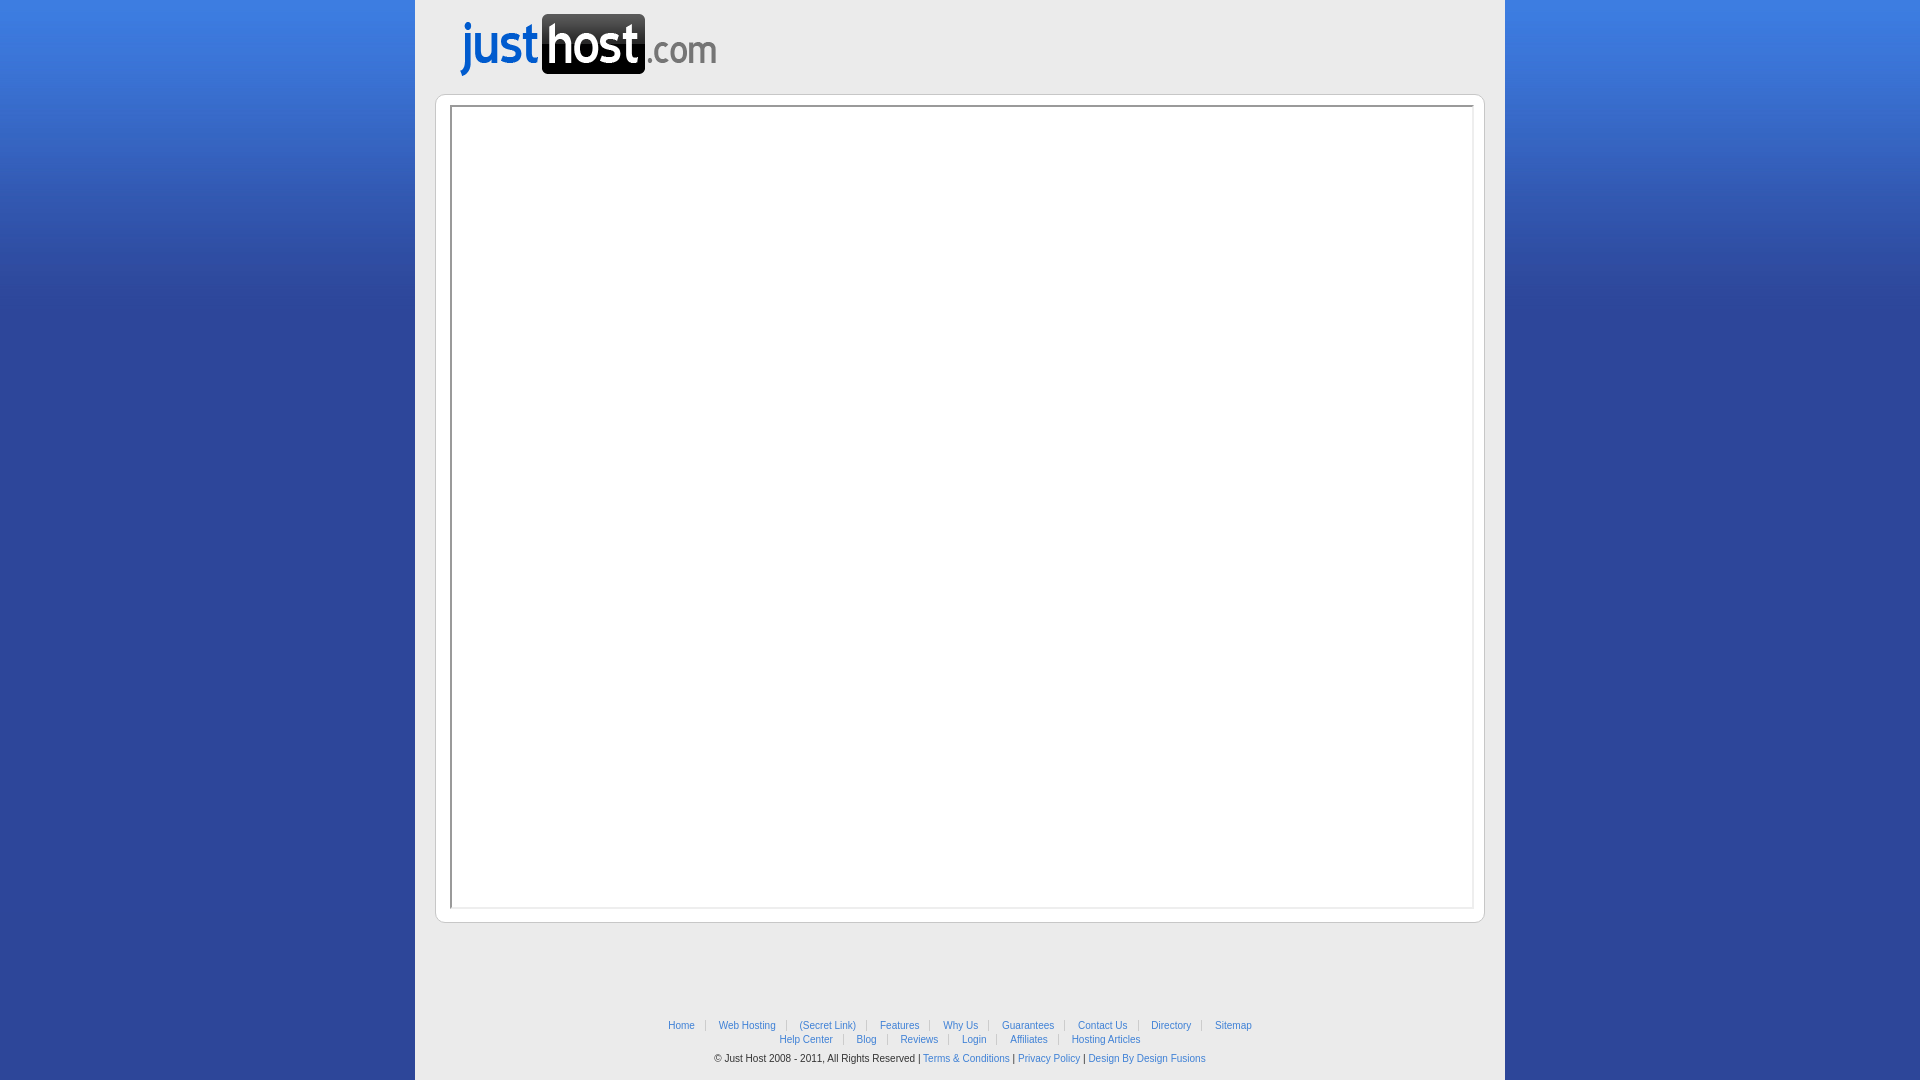 The image size is (1920, 1080). What do you see at coordinates (1028, 1026) in the screenshot?
I see `Guarantees` at bounding box center [1028, 1026].